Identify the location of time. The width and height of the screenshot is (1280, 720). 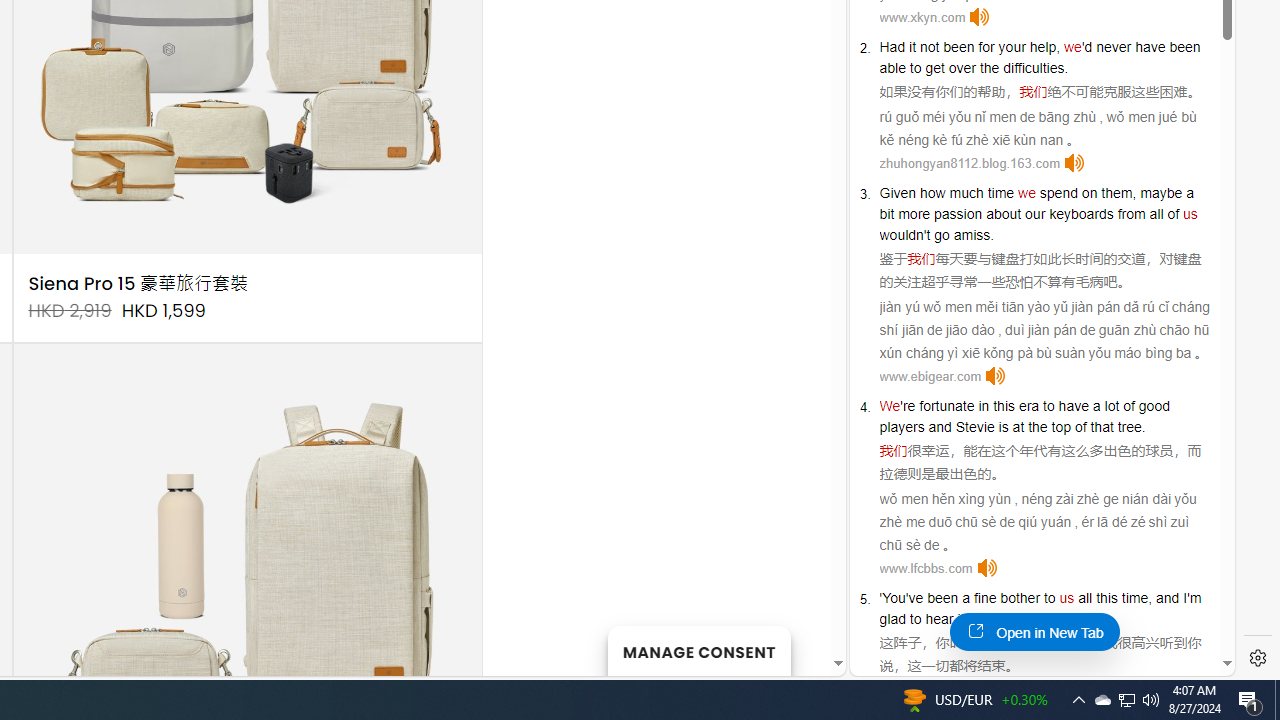
(1000, 192).